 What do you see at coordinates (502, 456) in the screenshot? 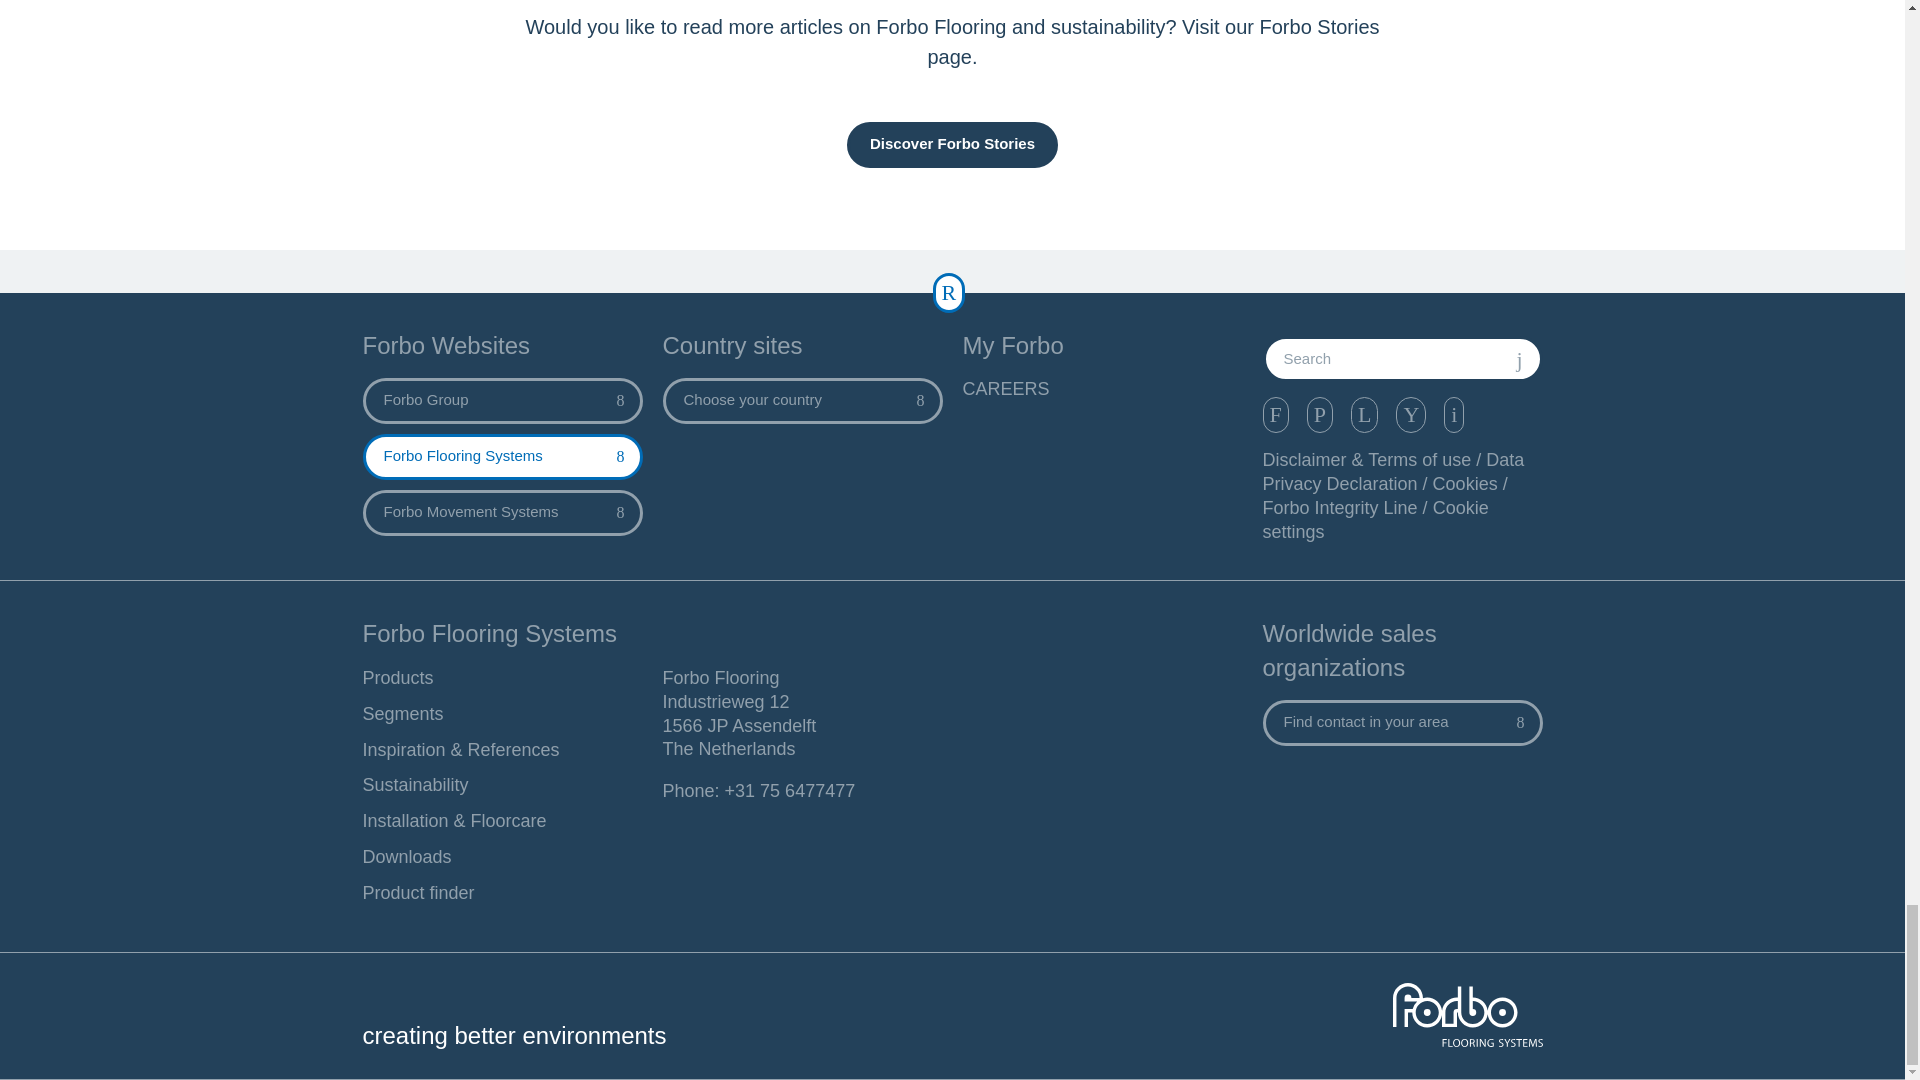
I see `Forbo Flooring Systems` at bounding box center [502, 456].